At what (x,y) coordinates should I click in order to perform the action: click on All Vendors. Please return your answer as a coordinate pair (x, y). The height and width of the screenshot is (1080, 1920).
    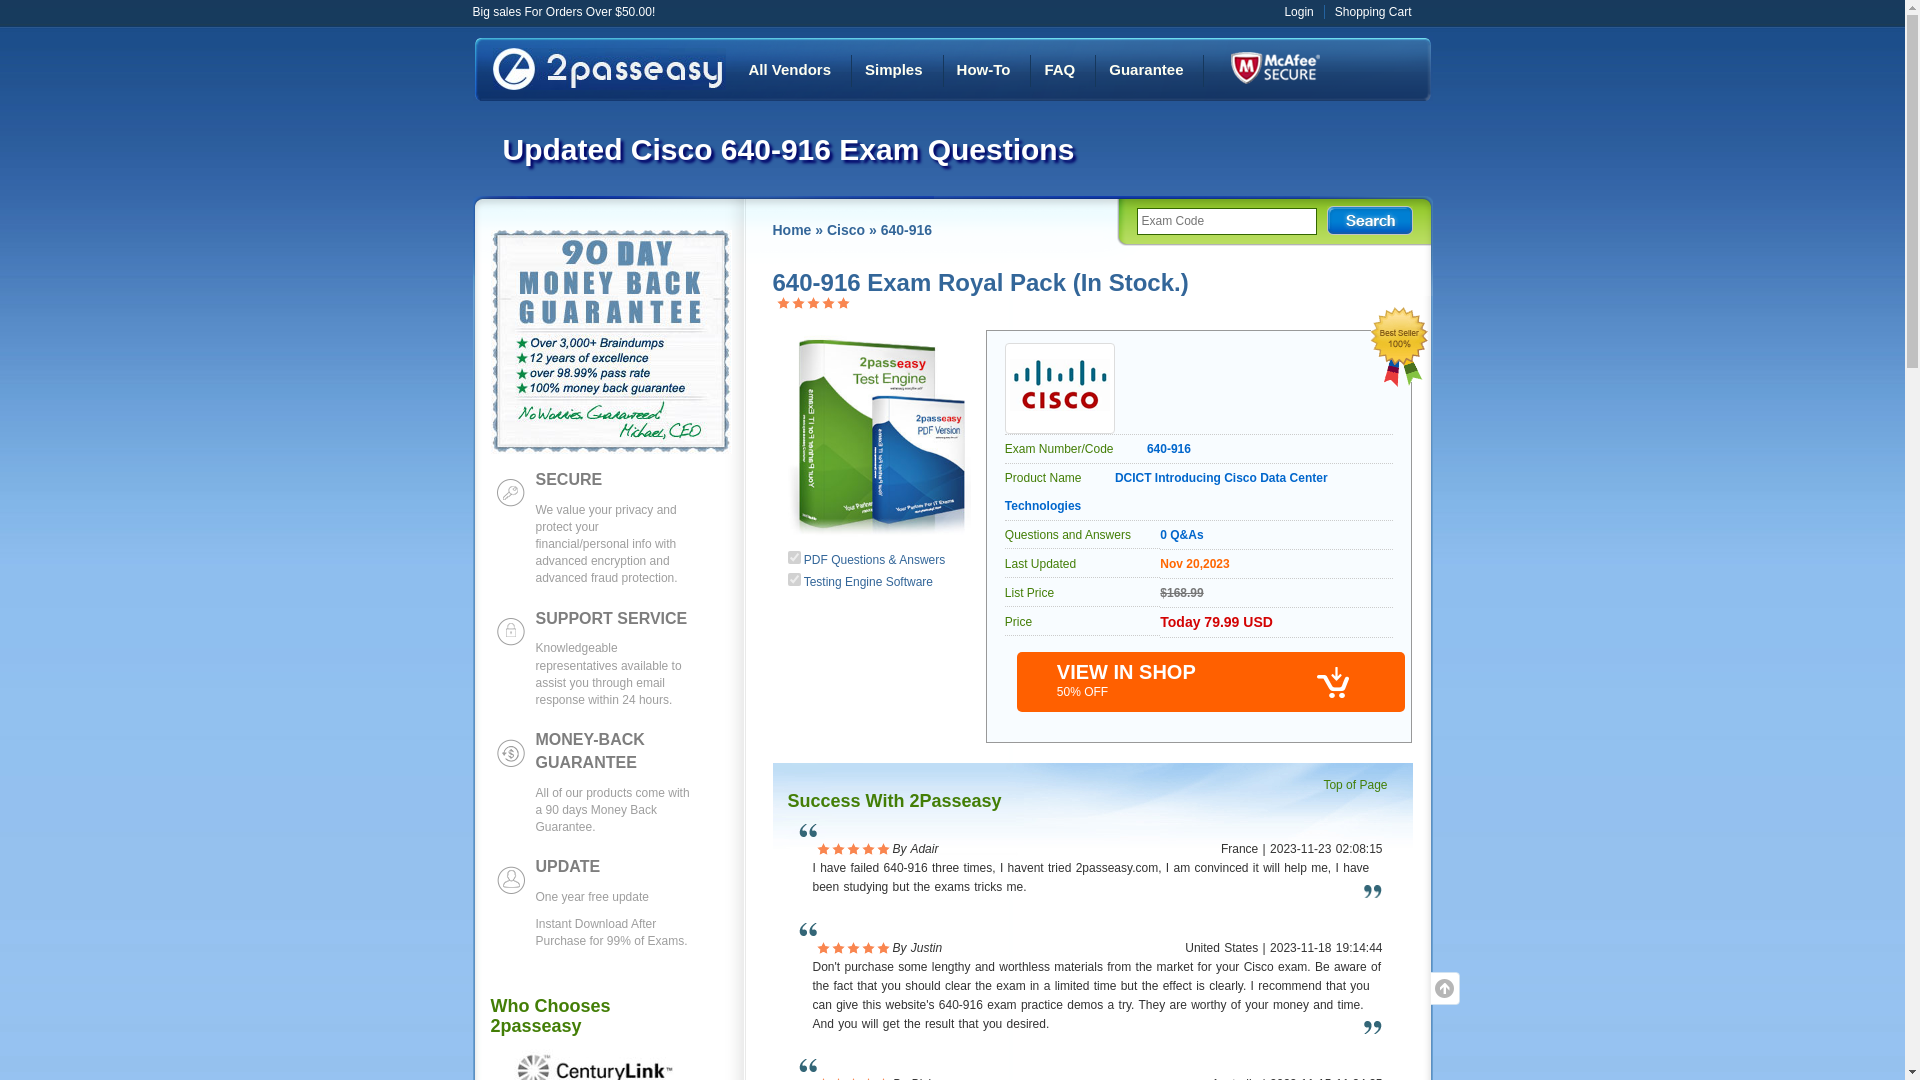
    Looking at the image, I should click on (790, 70).